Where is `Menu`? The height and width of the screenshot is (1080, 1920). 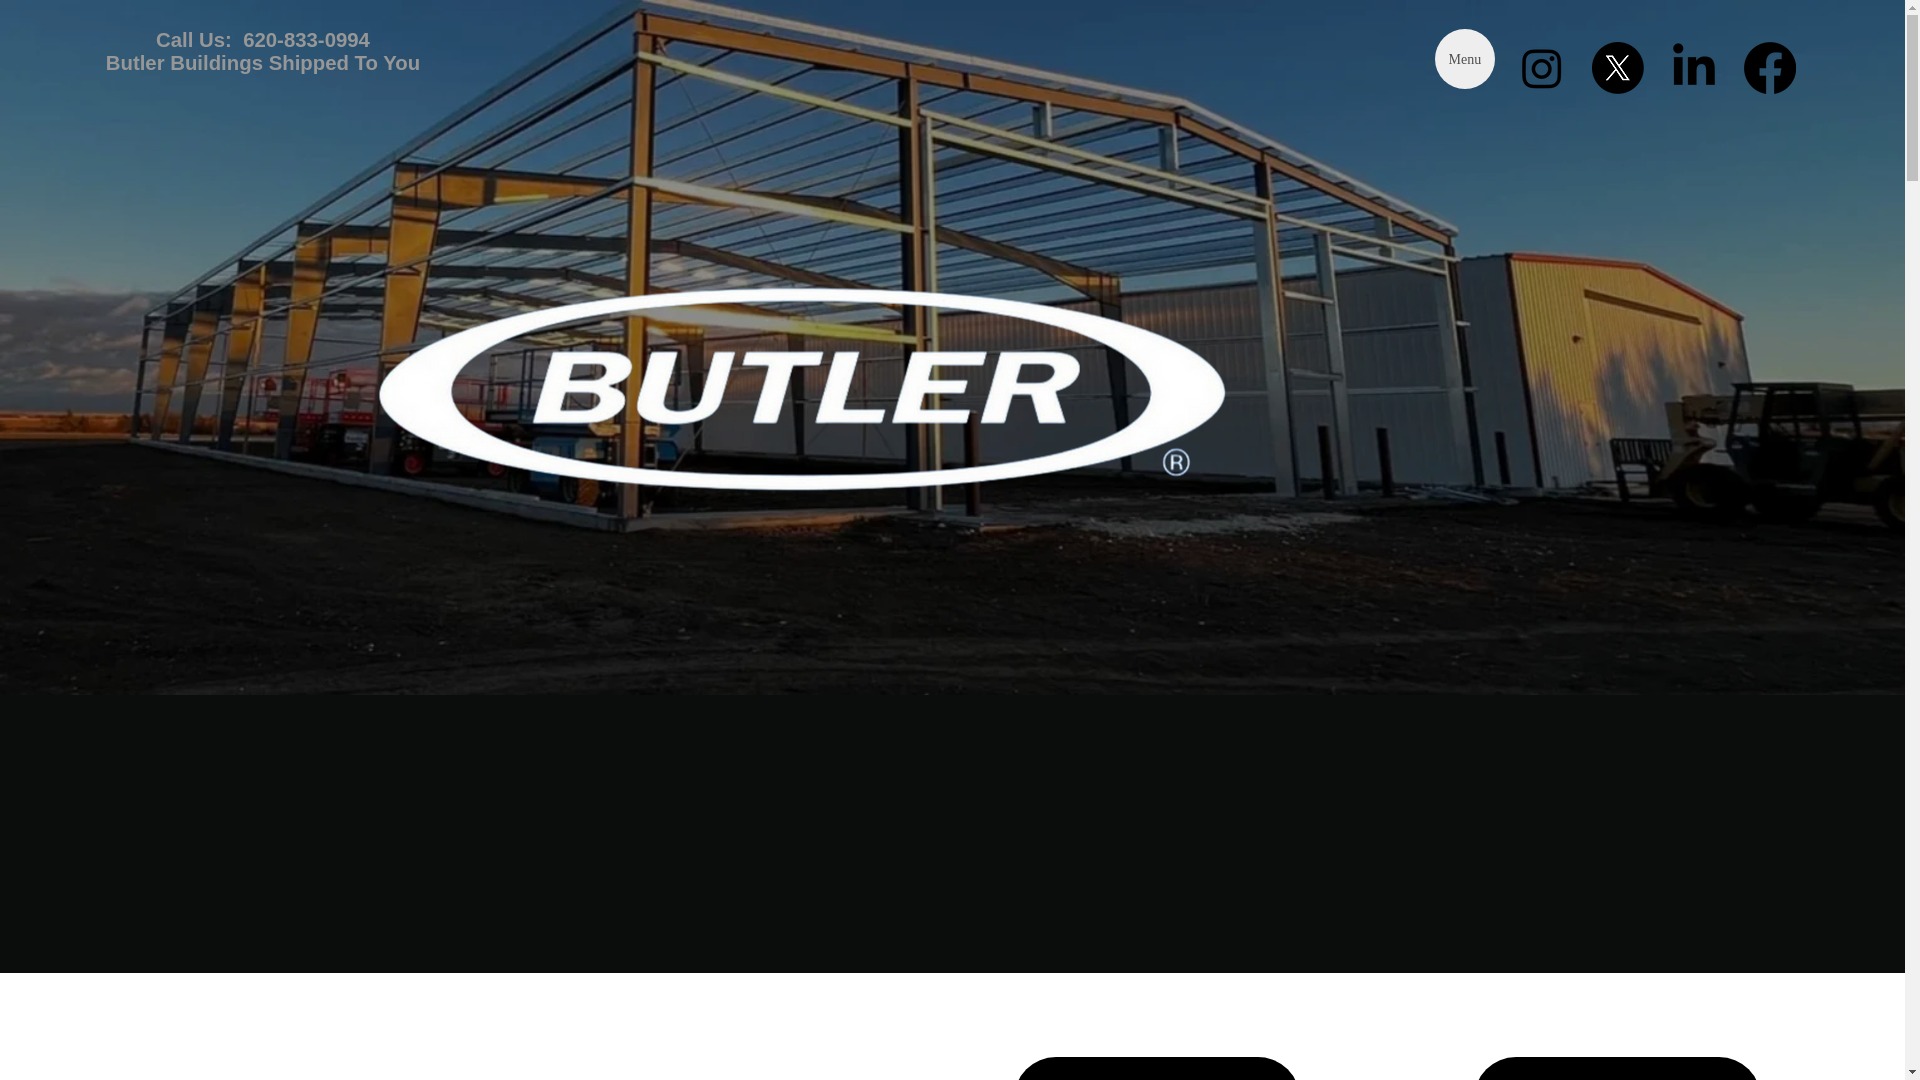 Menu is located at coordinates (1464, 58).